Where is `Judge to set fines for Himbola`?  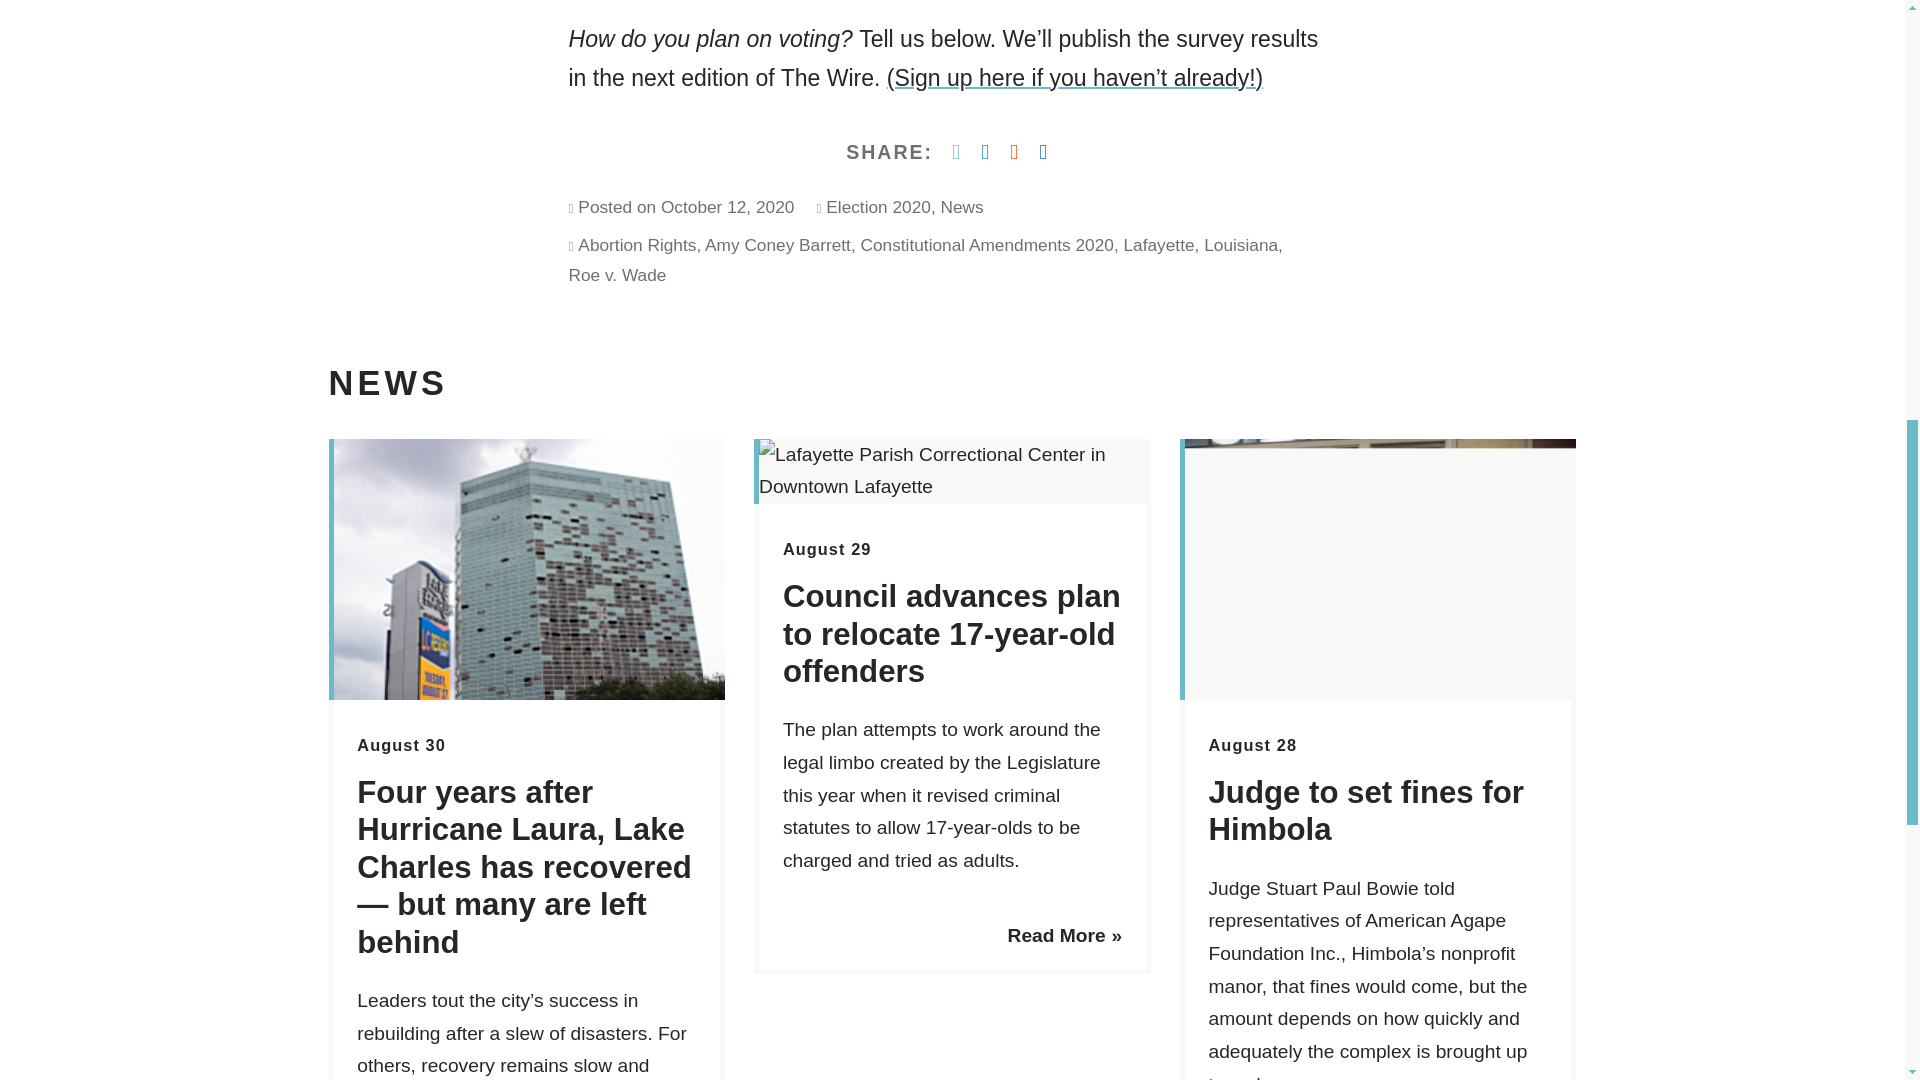
Judge to set fines for Himbola is located at coordinates (1364, 810).